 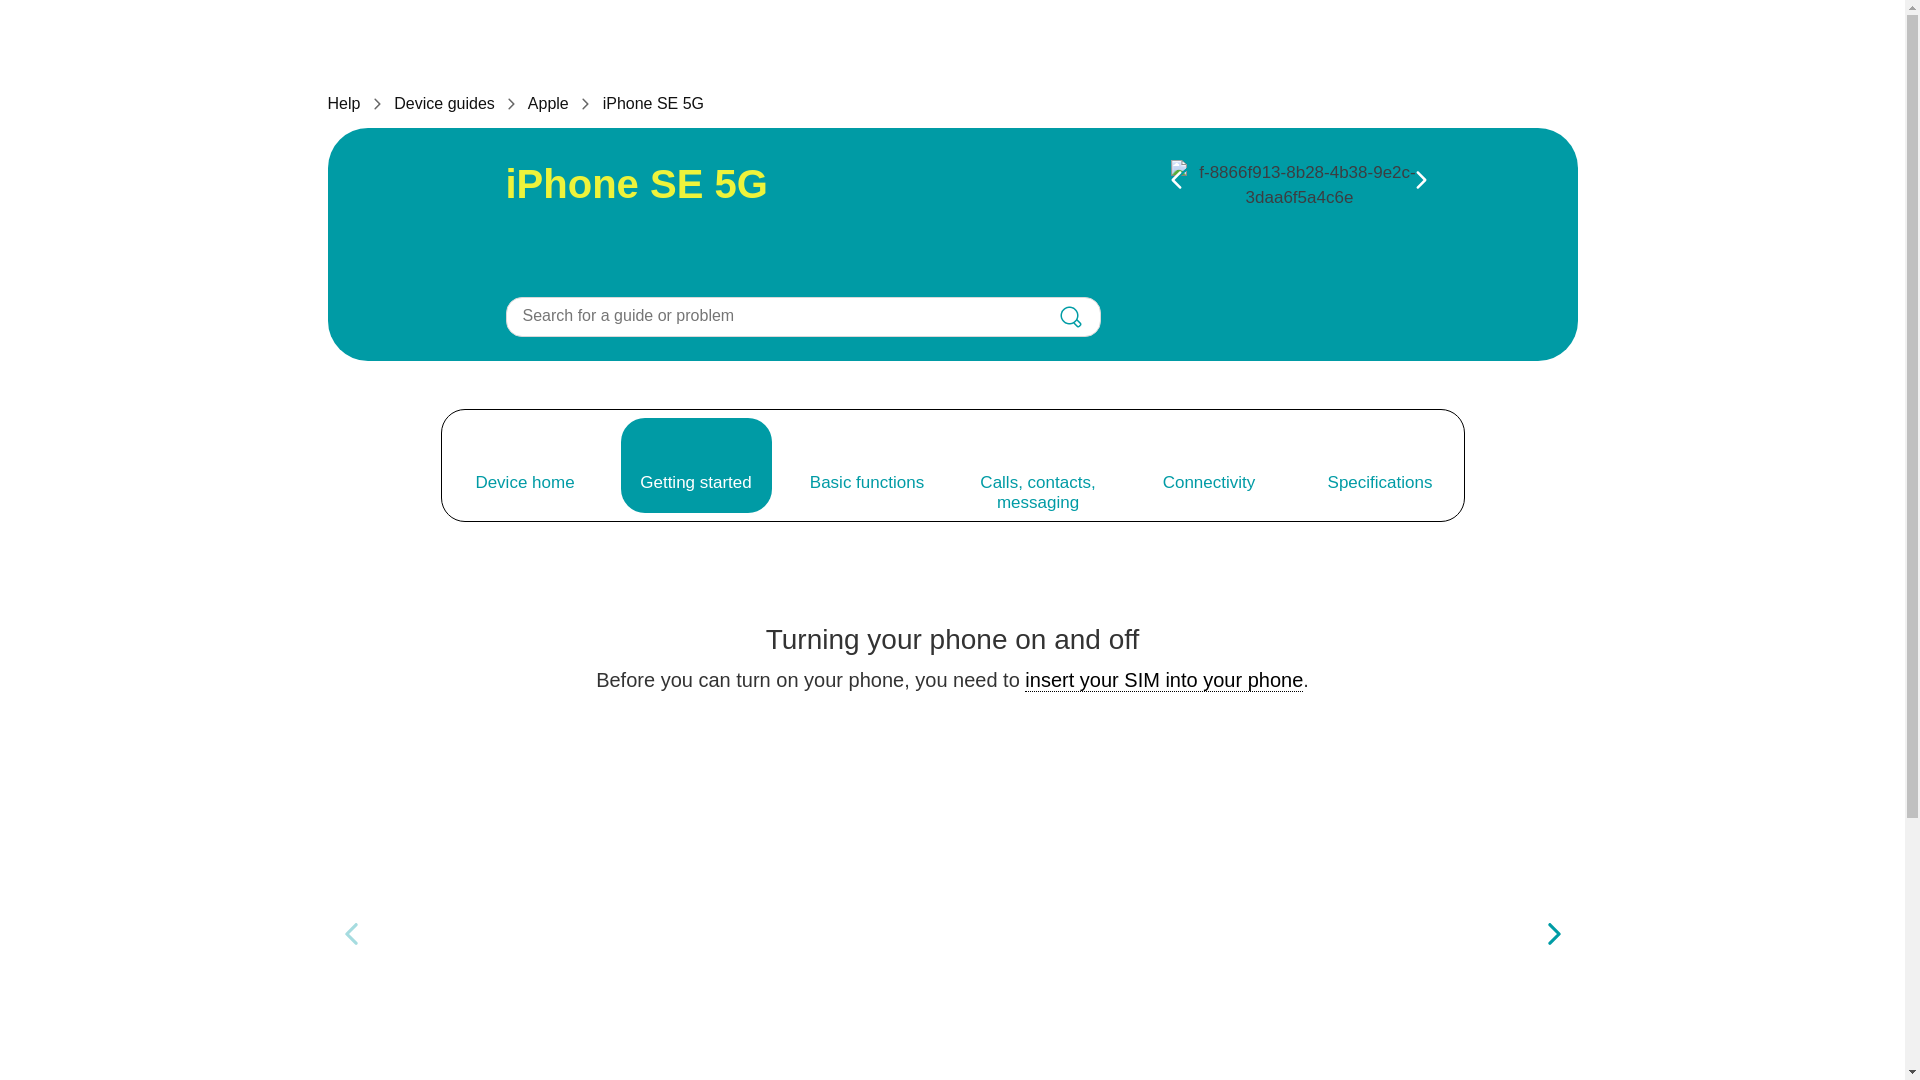 What do you see at coordinates (866, 465) in the screenshot?
I see `Basic functions` at bounding box center [866, 465].